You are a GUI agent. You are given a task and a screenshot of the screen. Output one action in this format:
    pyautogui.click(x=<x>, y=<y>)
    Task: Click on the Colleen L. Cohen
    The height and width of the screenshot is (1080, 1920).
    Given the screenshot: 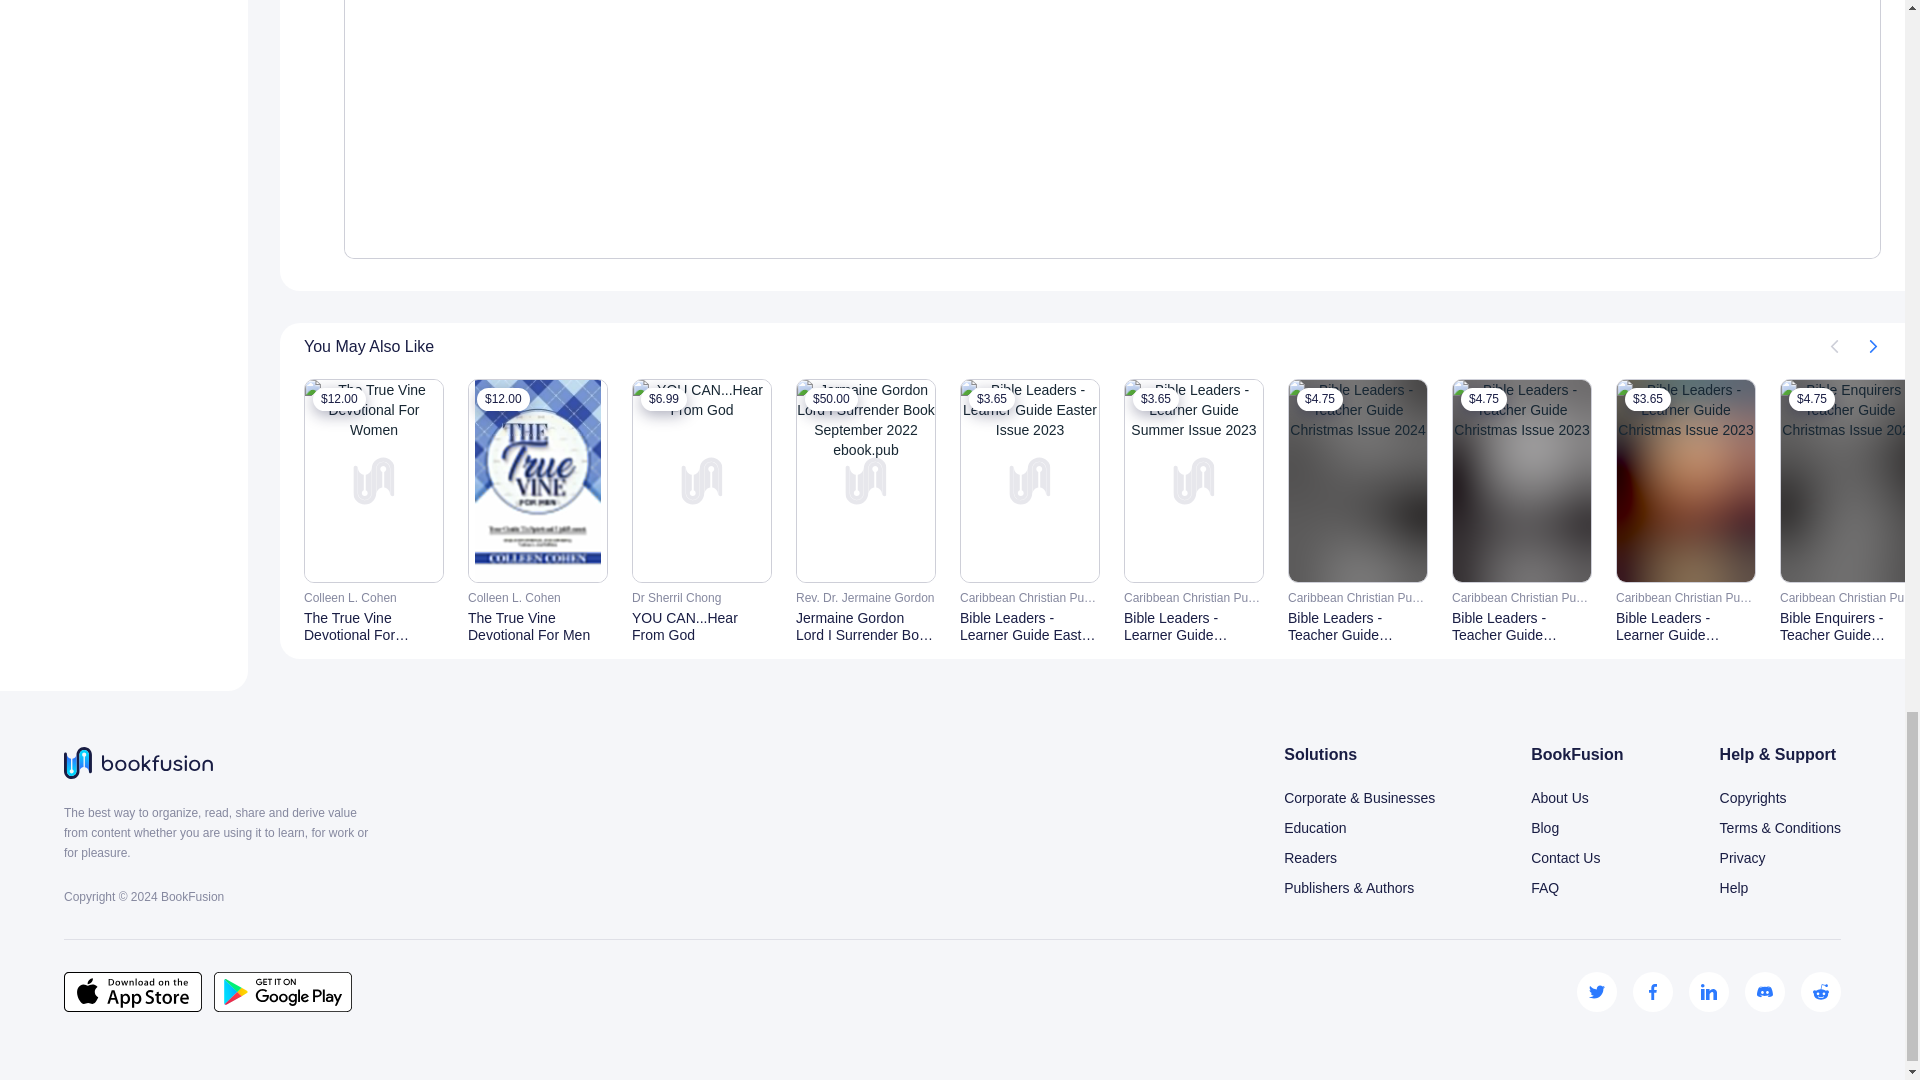 What is the action you would take?
    pyautogui.click(x=373, y=598)
    